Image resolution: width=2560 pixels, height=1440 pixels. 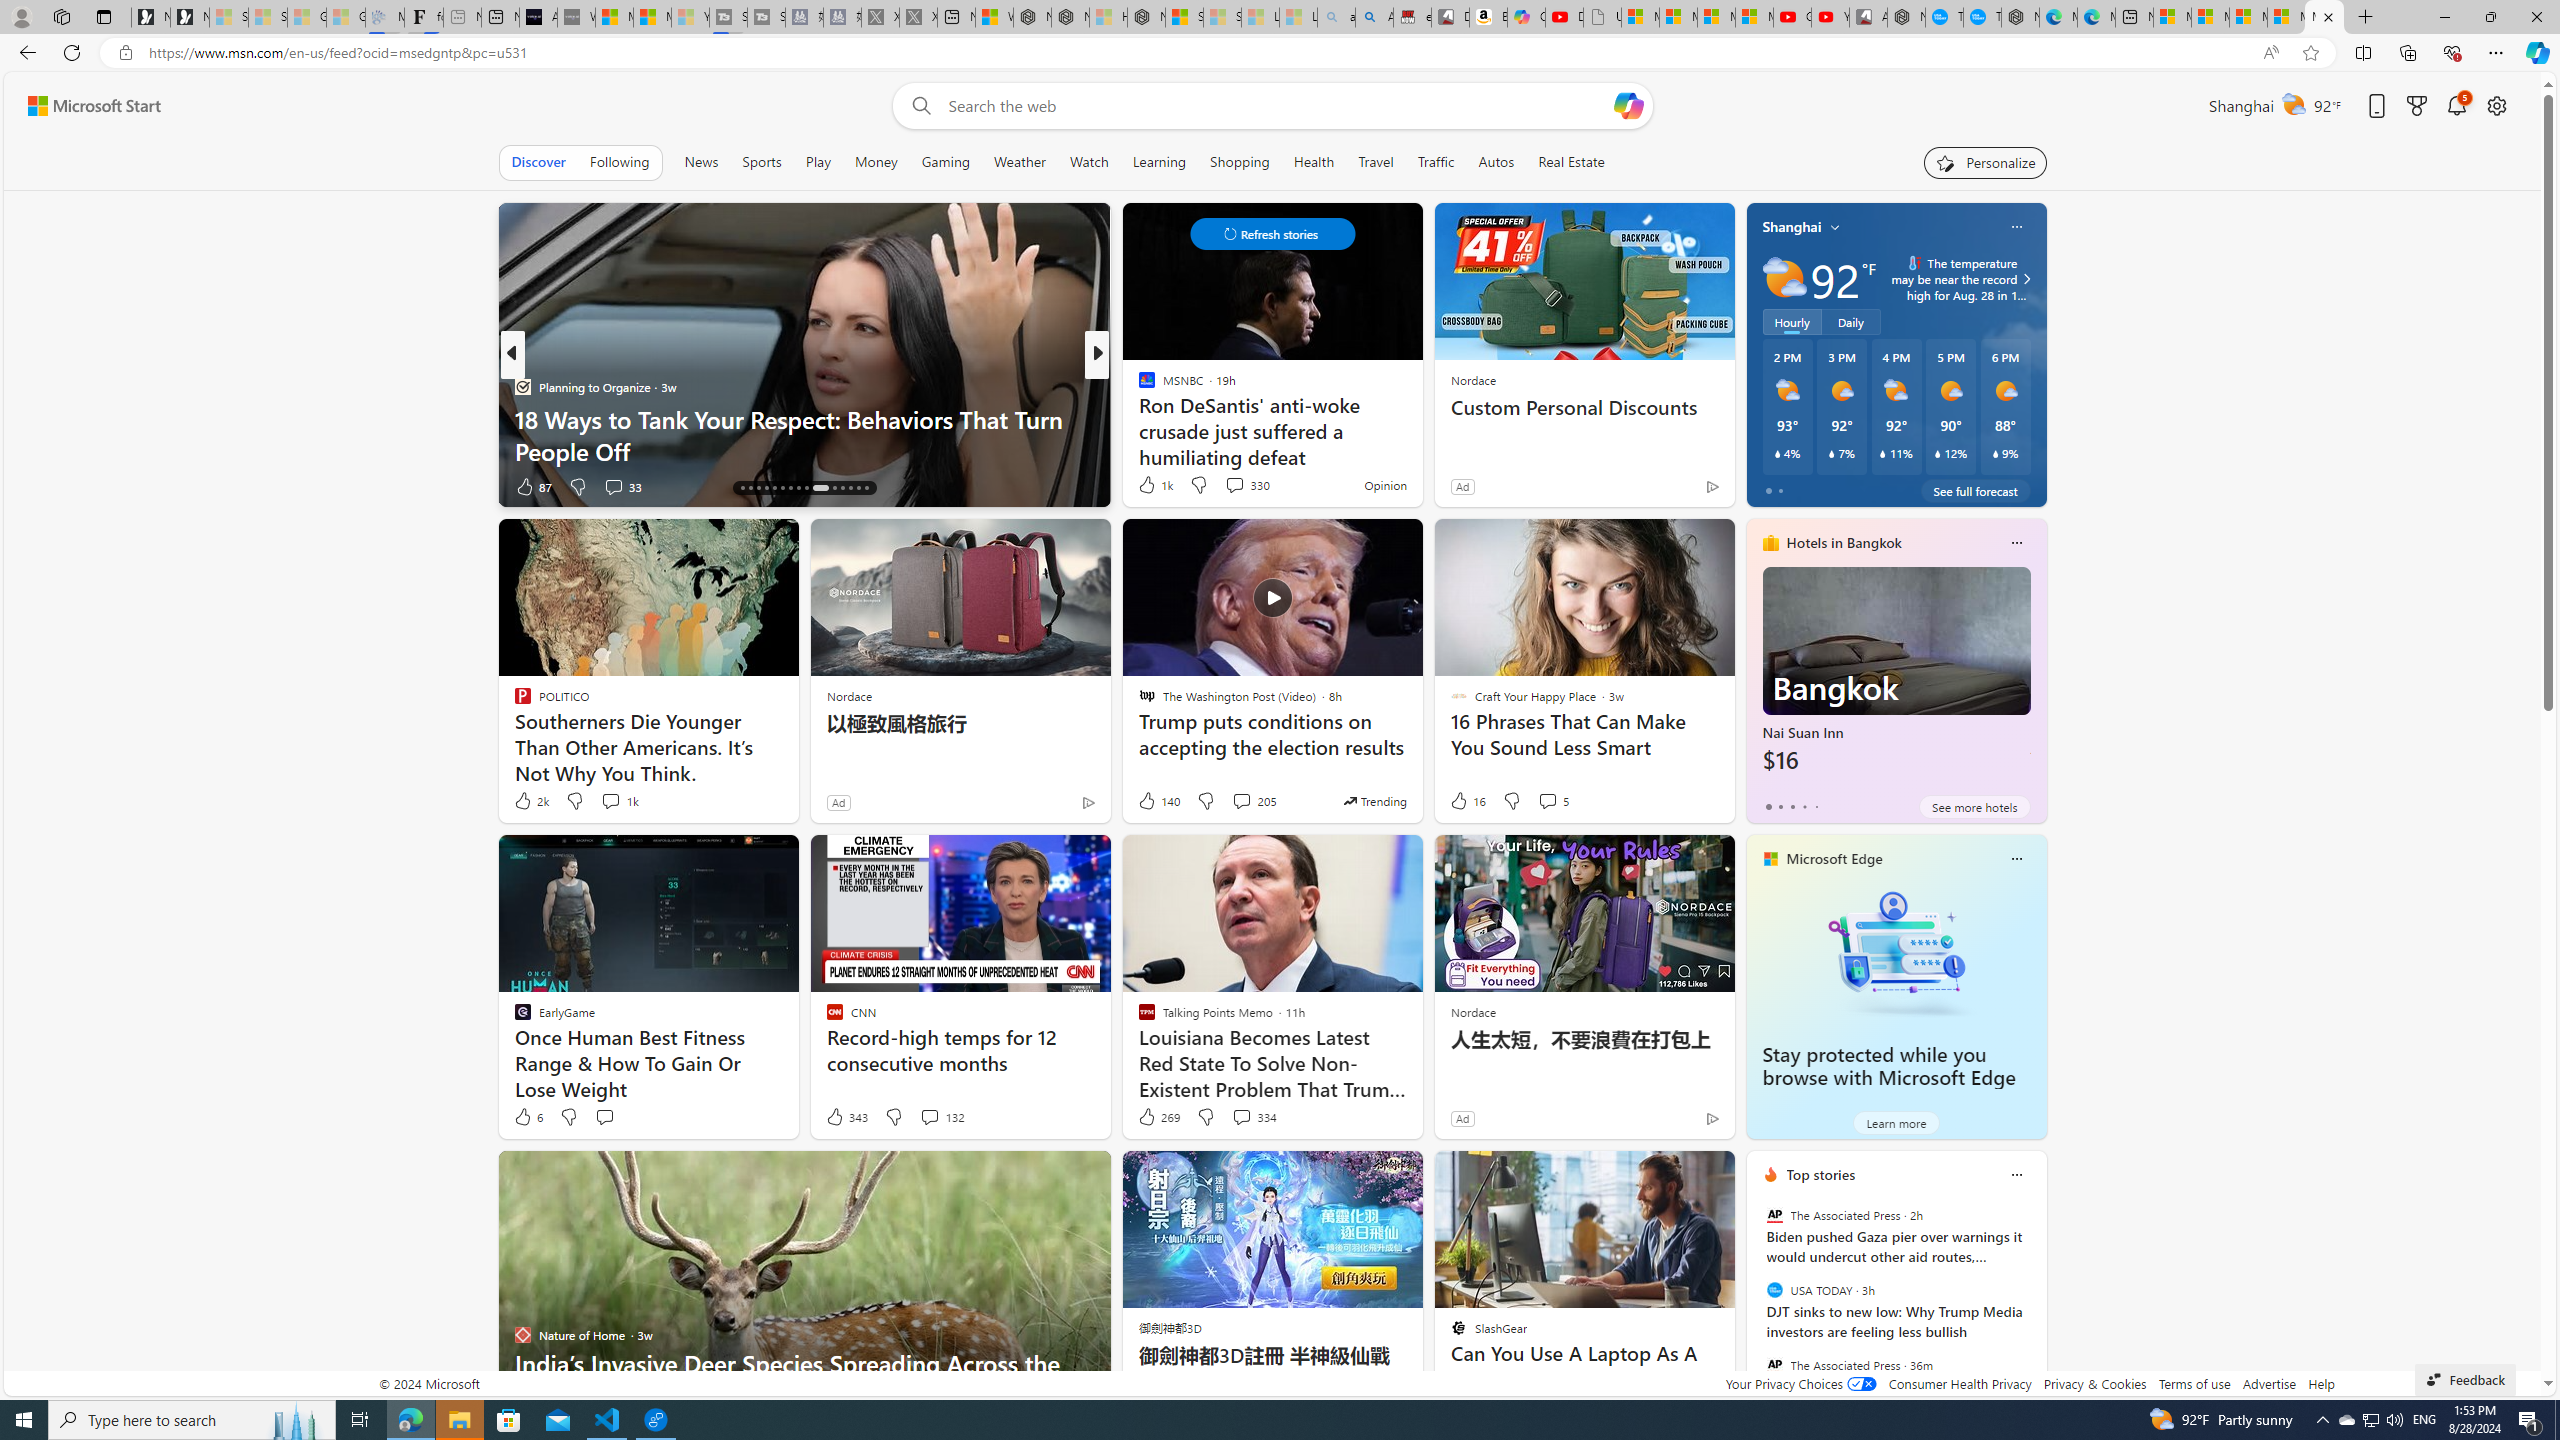 I want to click on Copilot (Ctrl+Shift+.), so click(x=2536, y=52).